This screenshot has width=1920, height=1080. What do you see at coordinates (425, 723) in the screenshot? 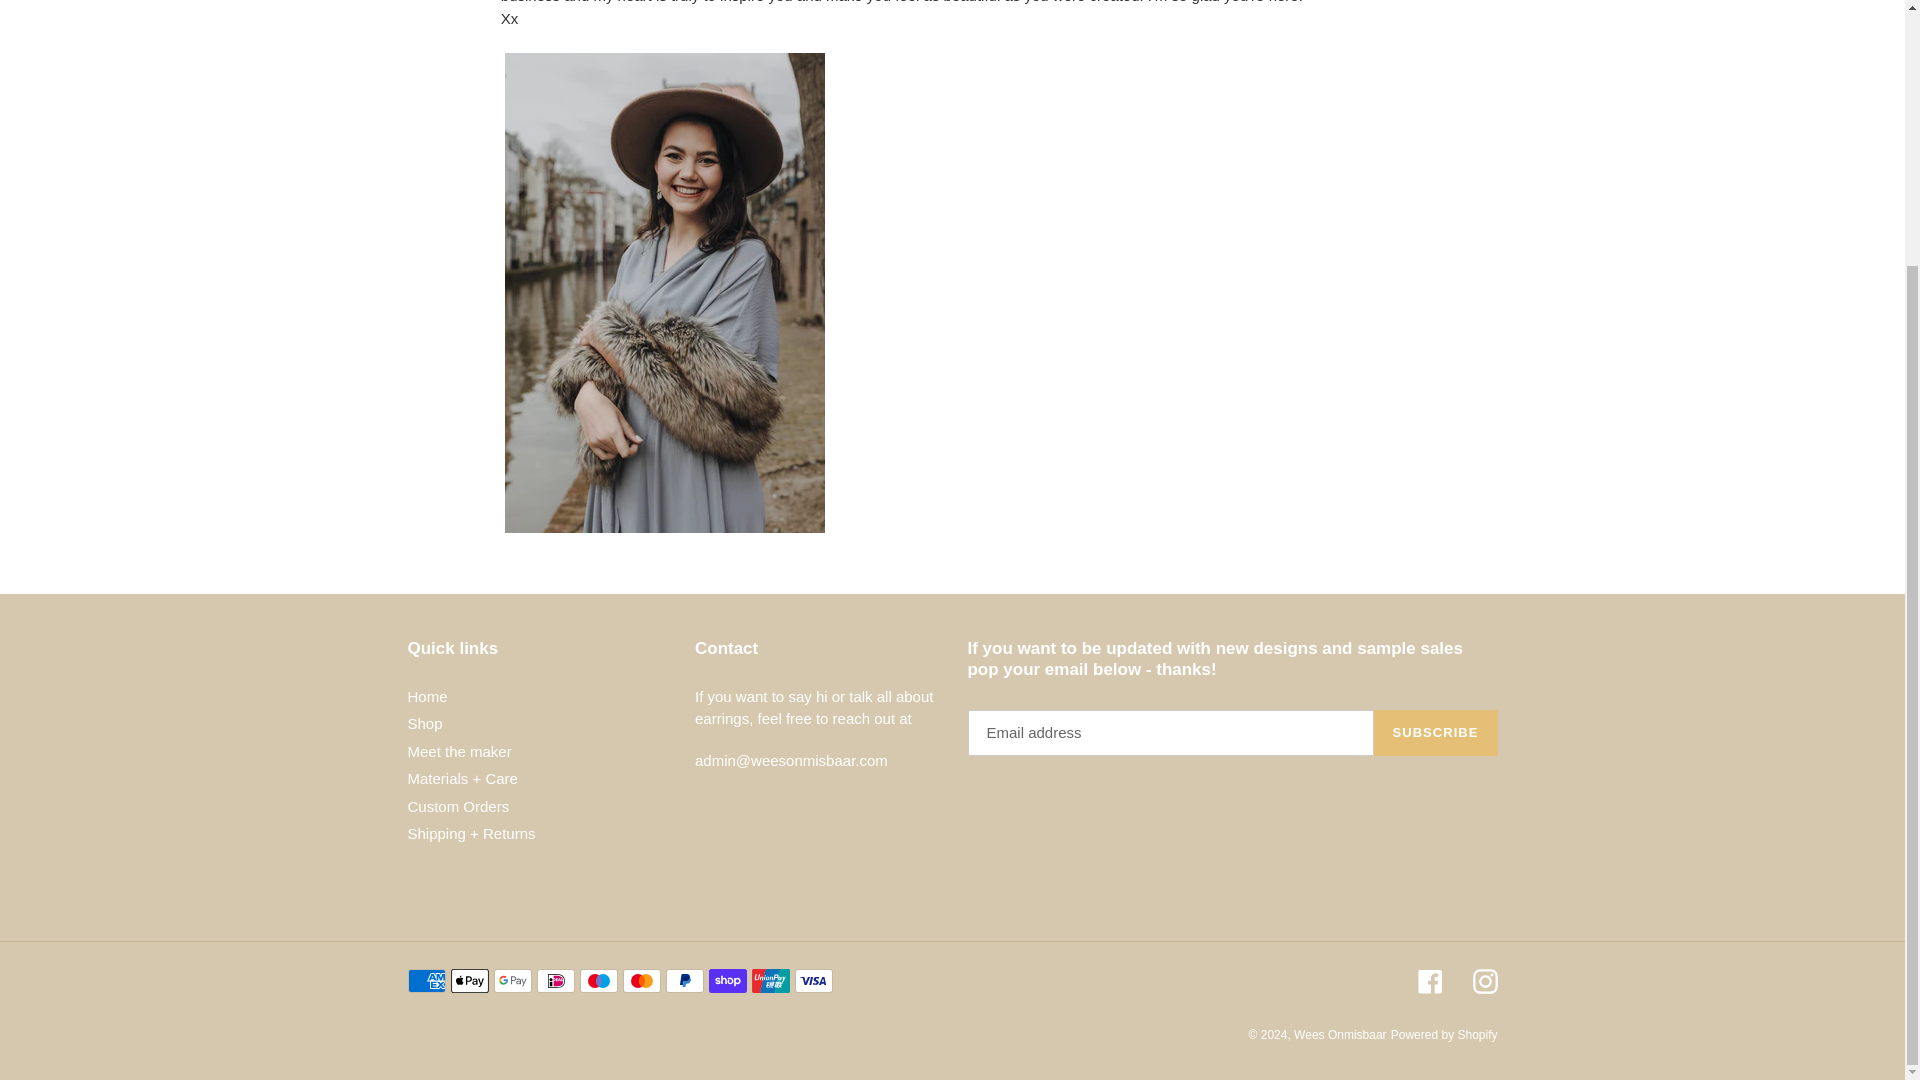
I see `Shop` at bounding box center [425, 723].